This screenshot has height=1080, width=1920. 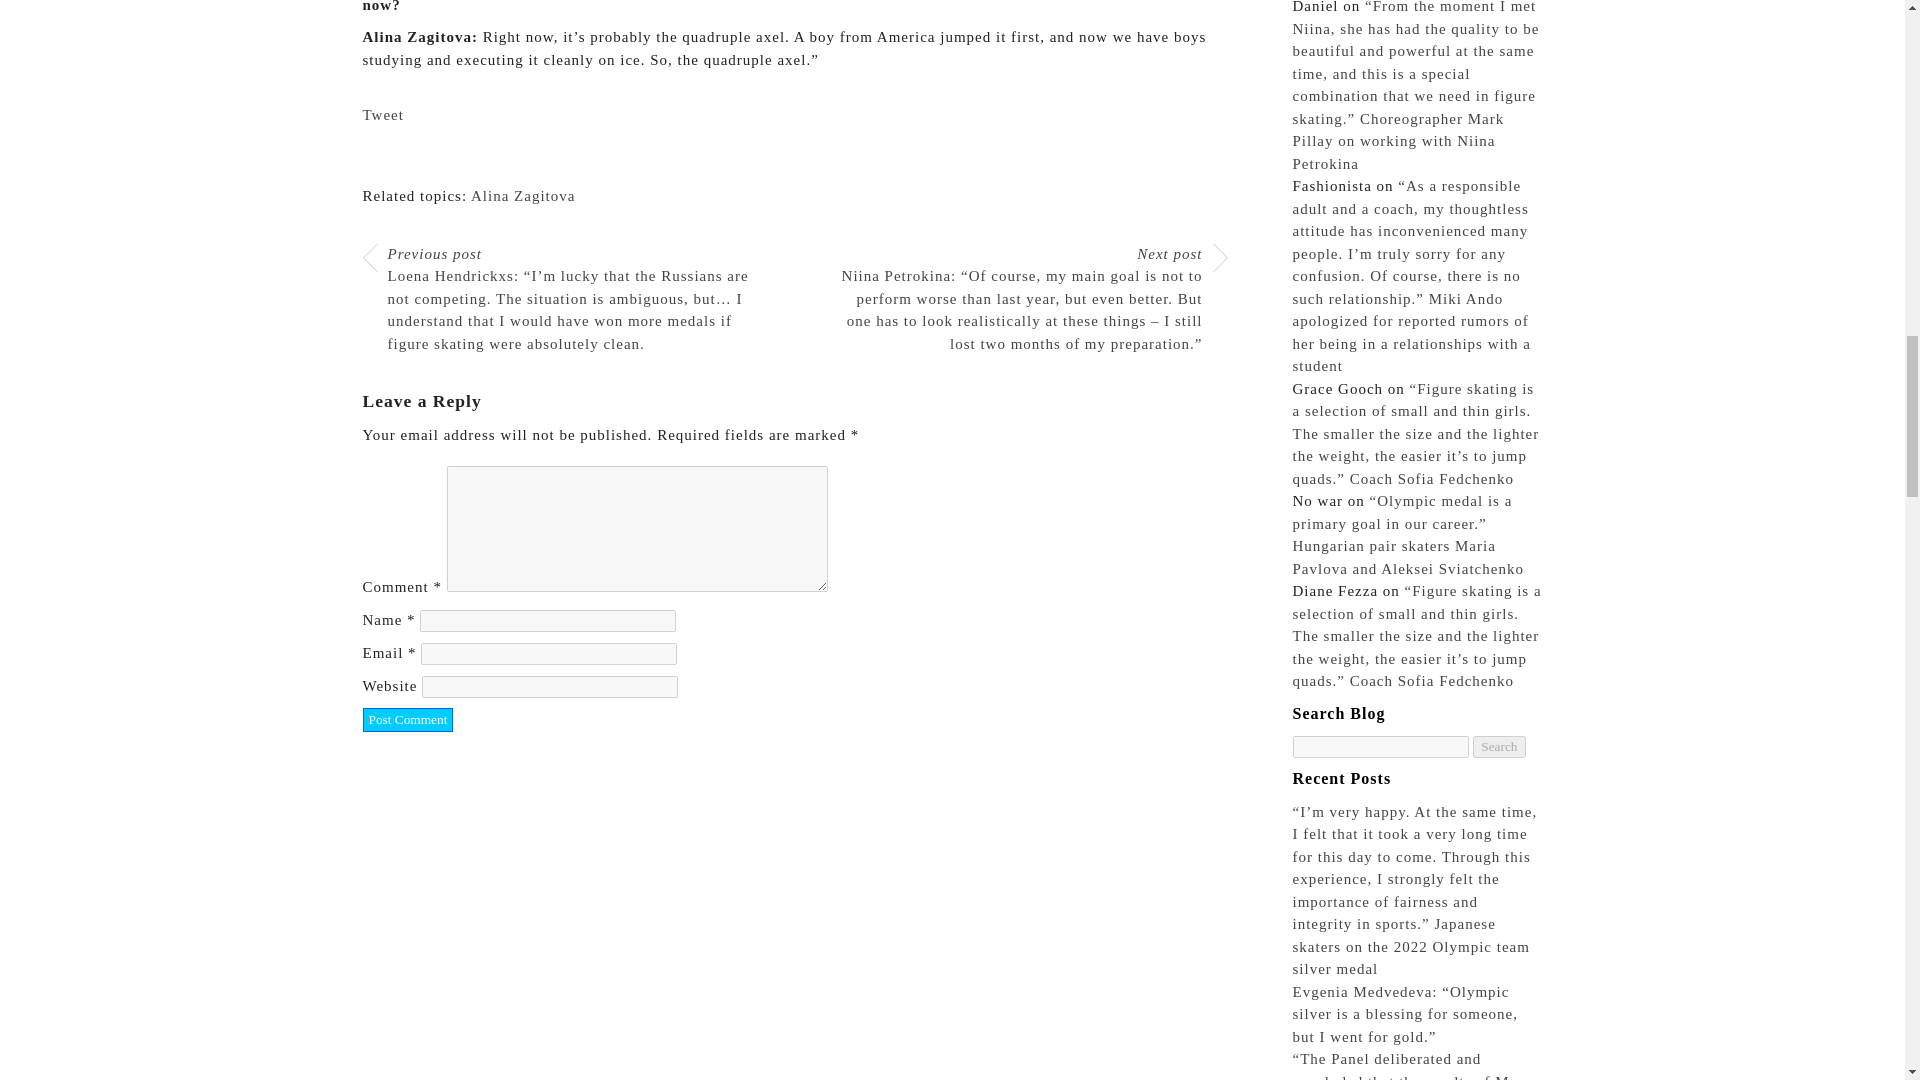 I want to click on Tweet, so click(x=382, y=114).